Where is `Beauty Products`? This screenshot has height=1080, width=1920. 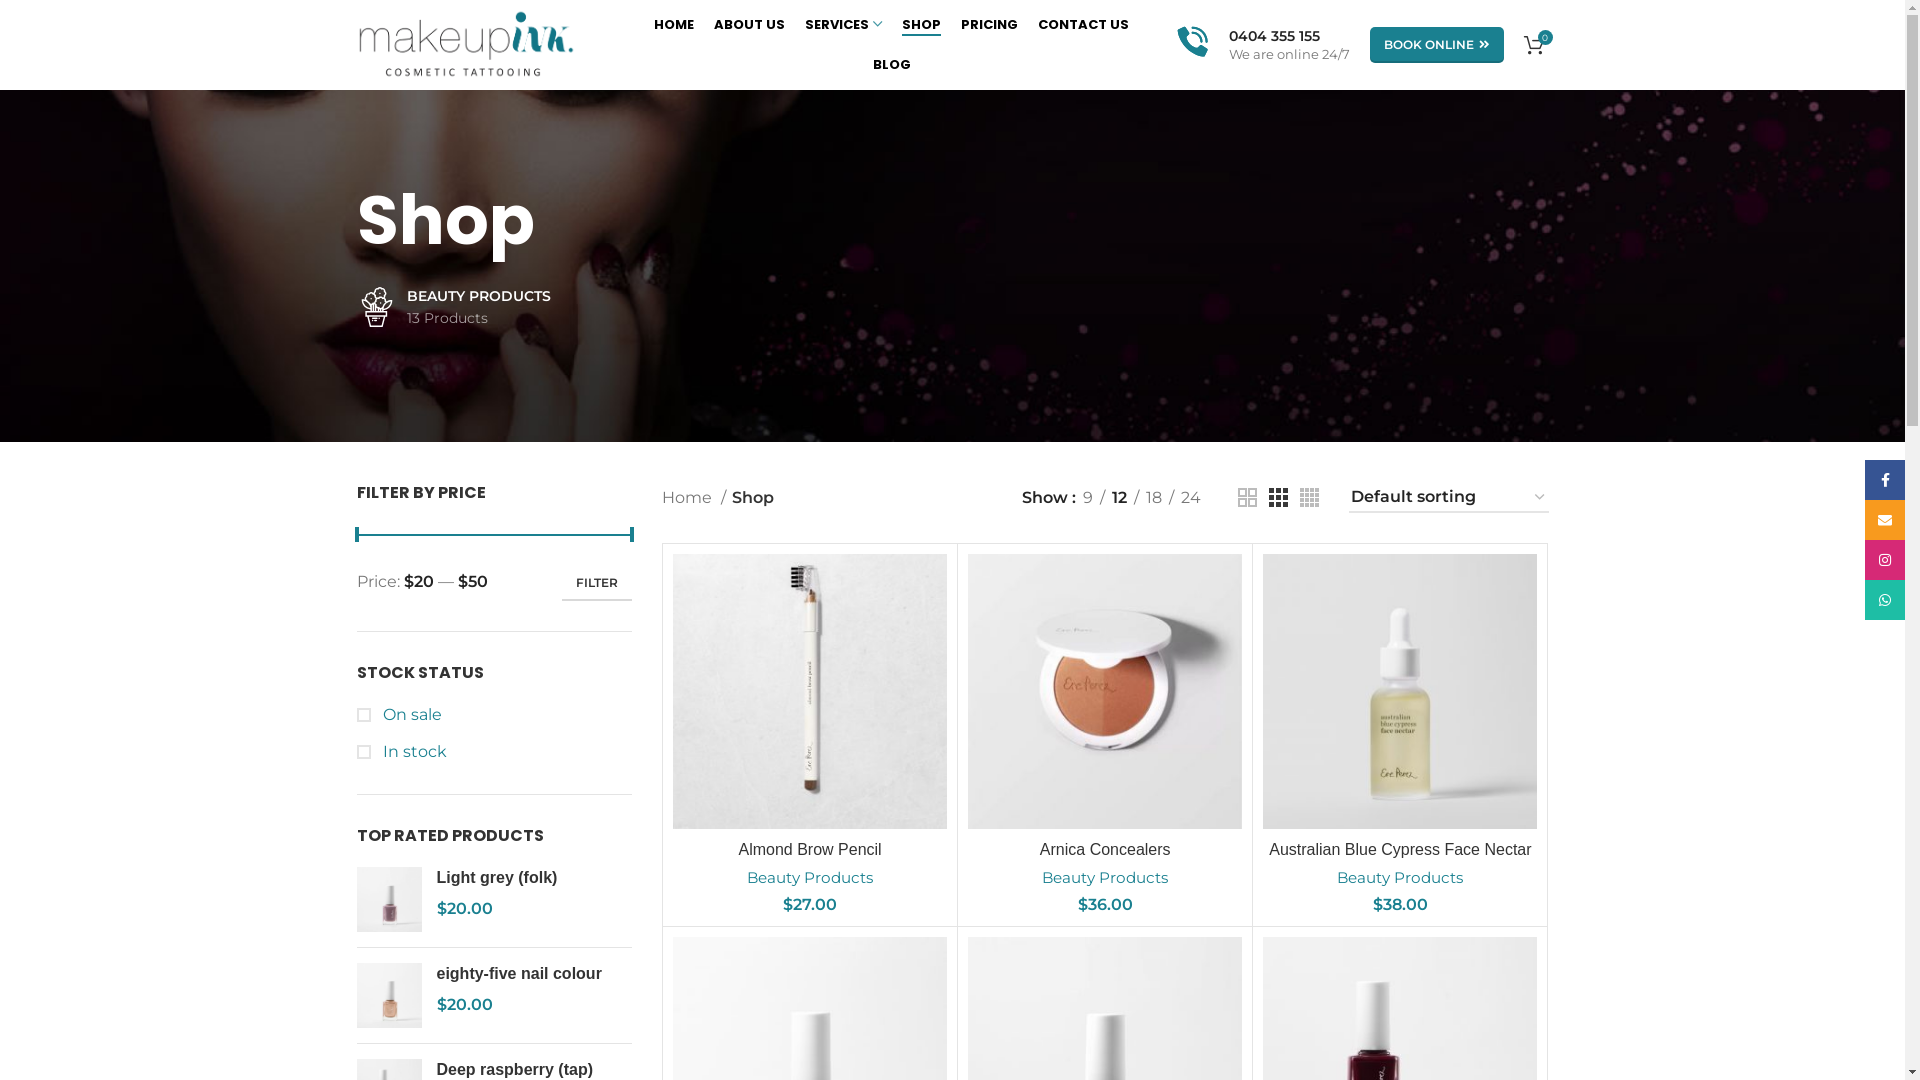 Beauty Products is located at coordinates (810, 878).